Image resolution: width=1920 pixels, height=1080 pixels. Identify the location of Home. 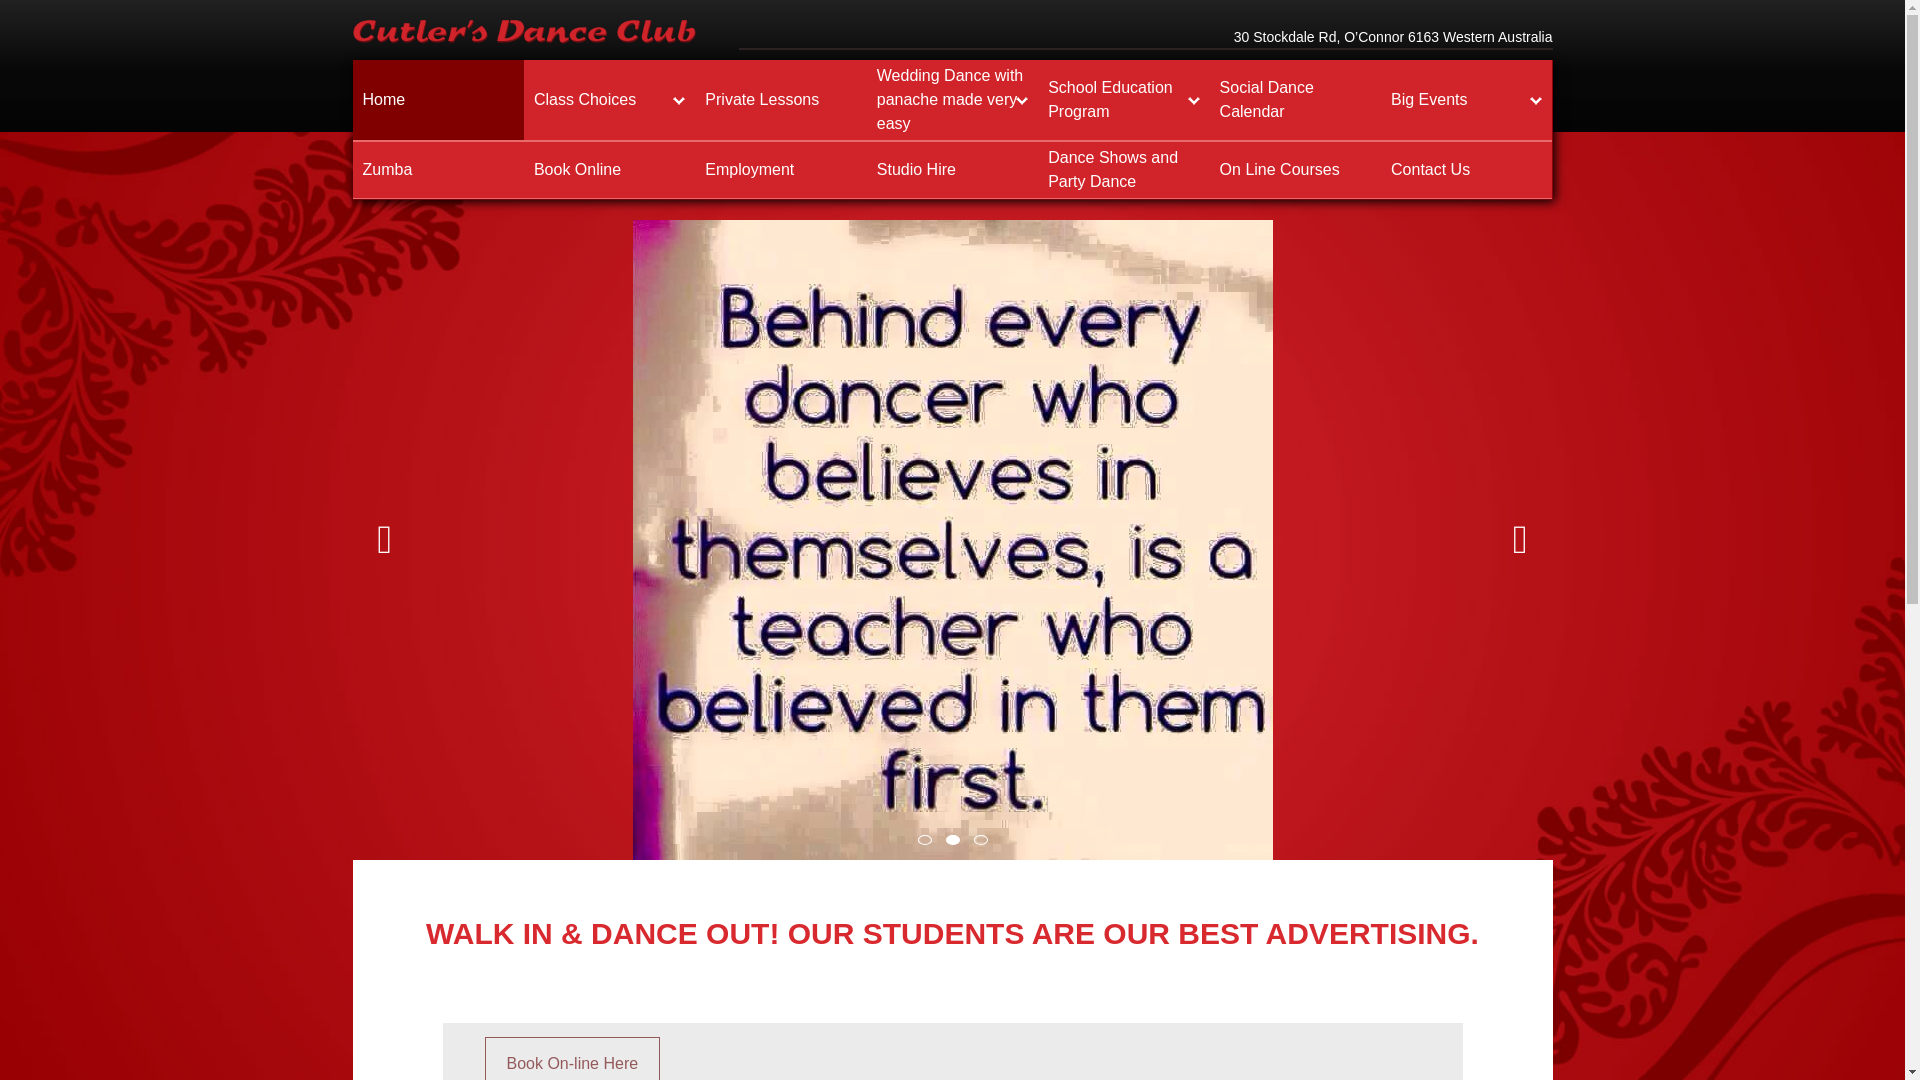
(438, 100).